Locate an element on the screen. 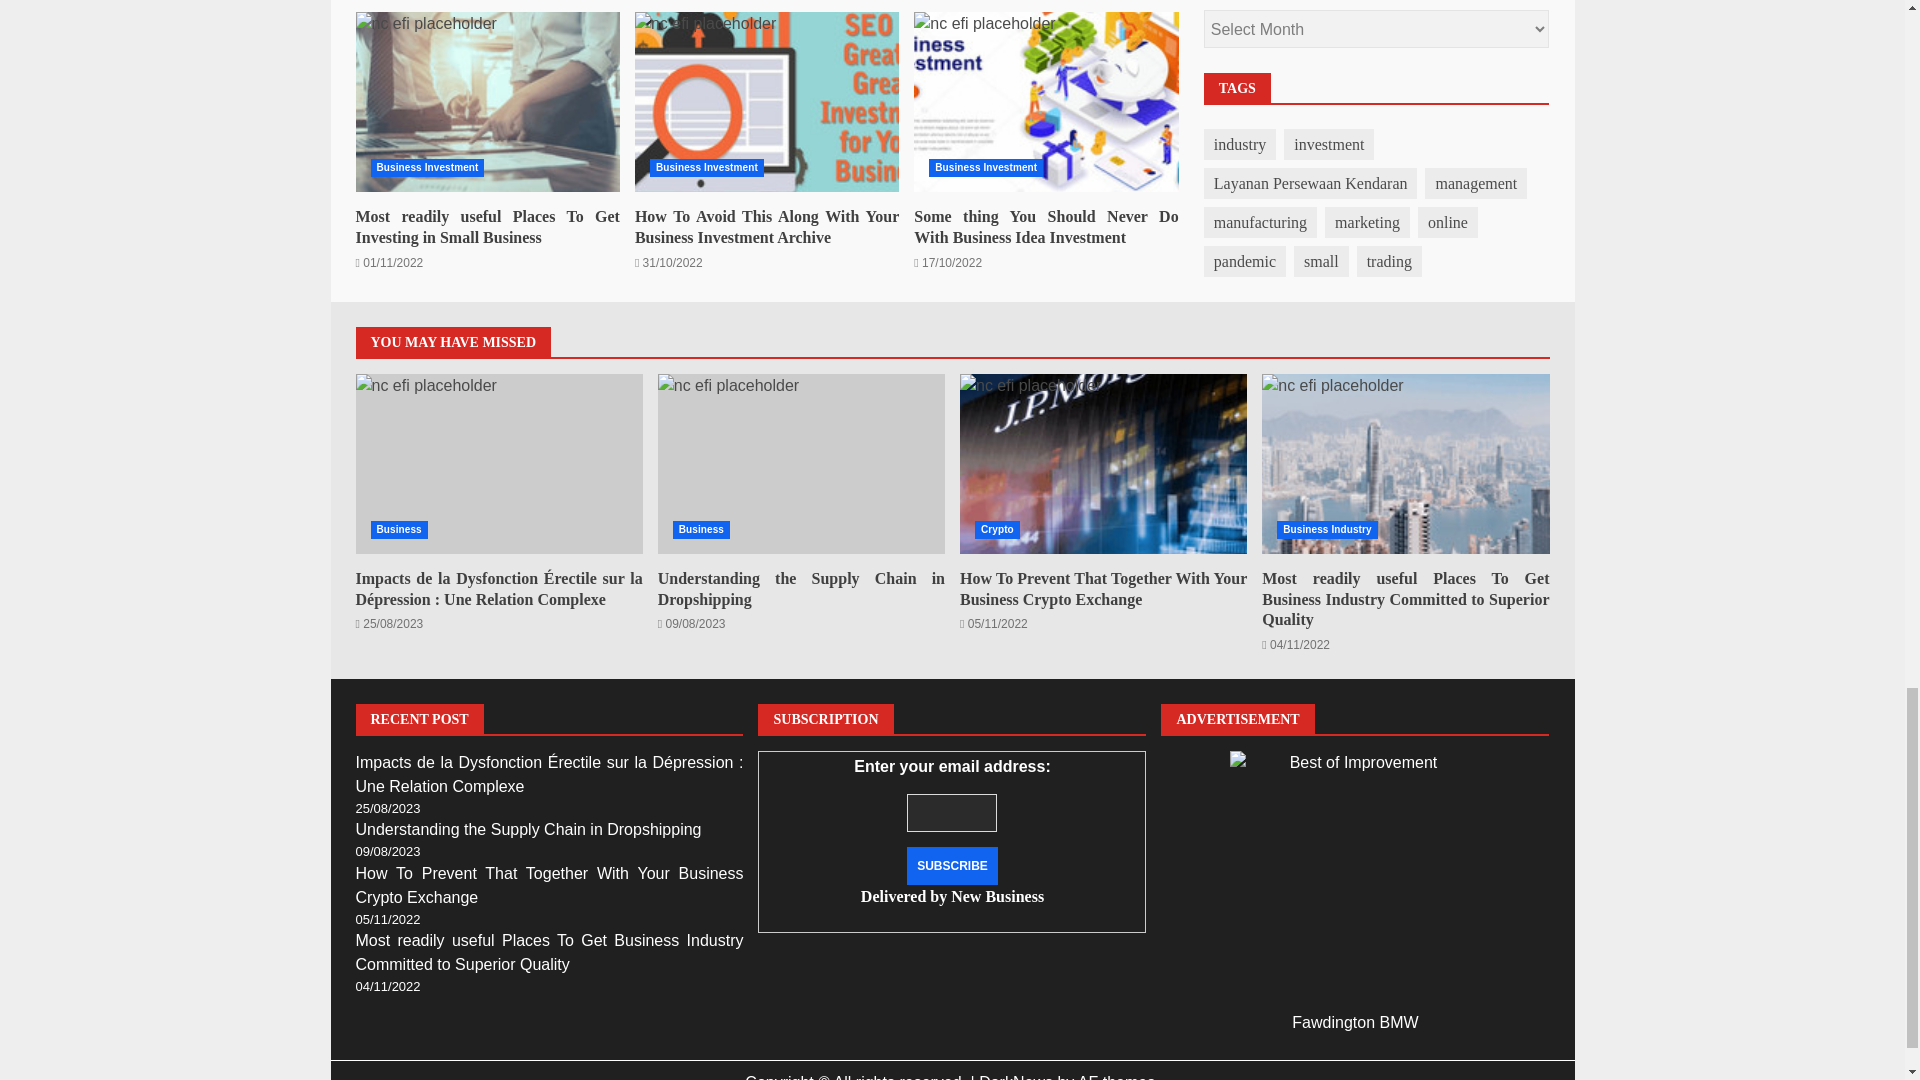 The image size is (1920, 1080). Business Investment is located at coordinates (707, 168).